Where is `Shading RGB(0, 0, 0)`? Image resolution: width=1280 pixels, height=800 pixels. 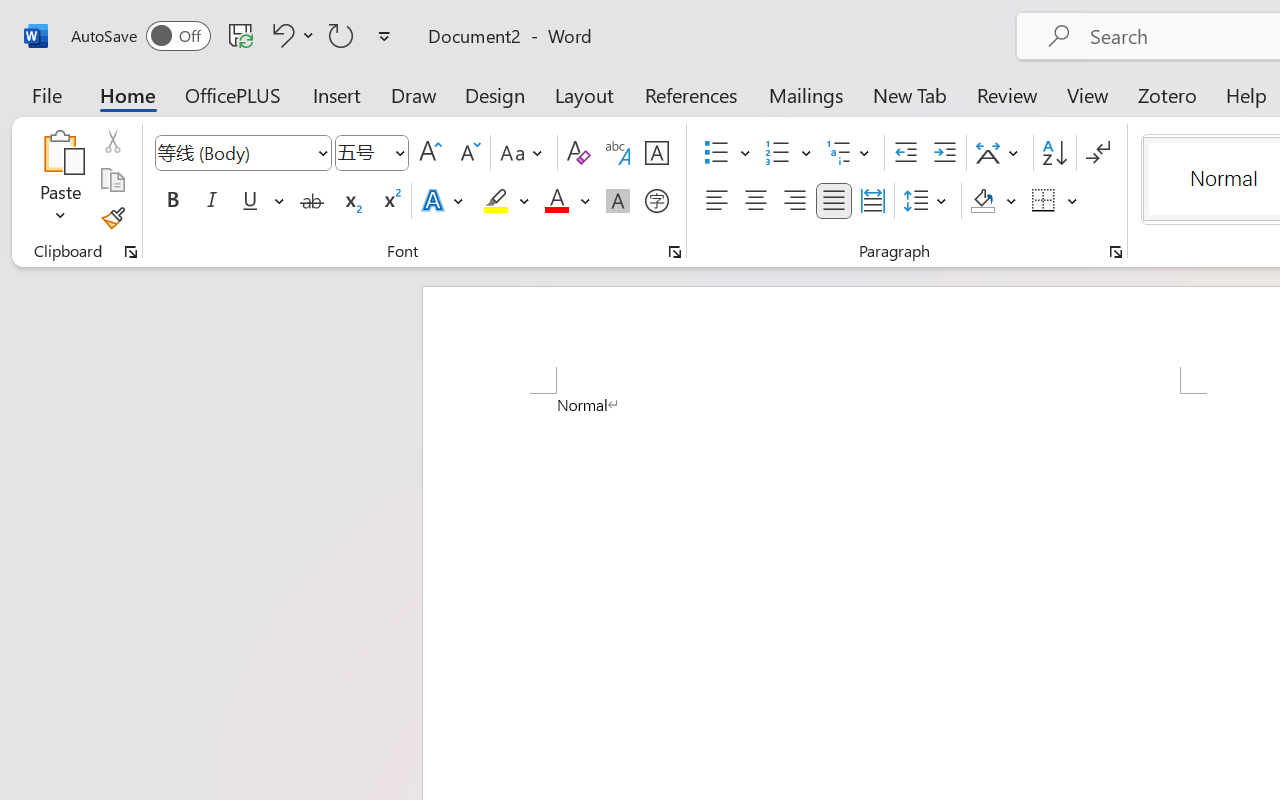 Shading RGB(0, 0, 0) is located at coordinates (982, 201).